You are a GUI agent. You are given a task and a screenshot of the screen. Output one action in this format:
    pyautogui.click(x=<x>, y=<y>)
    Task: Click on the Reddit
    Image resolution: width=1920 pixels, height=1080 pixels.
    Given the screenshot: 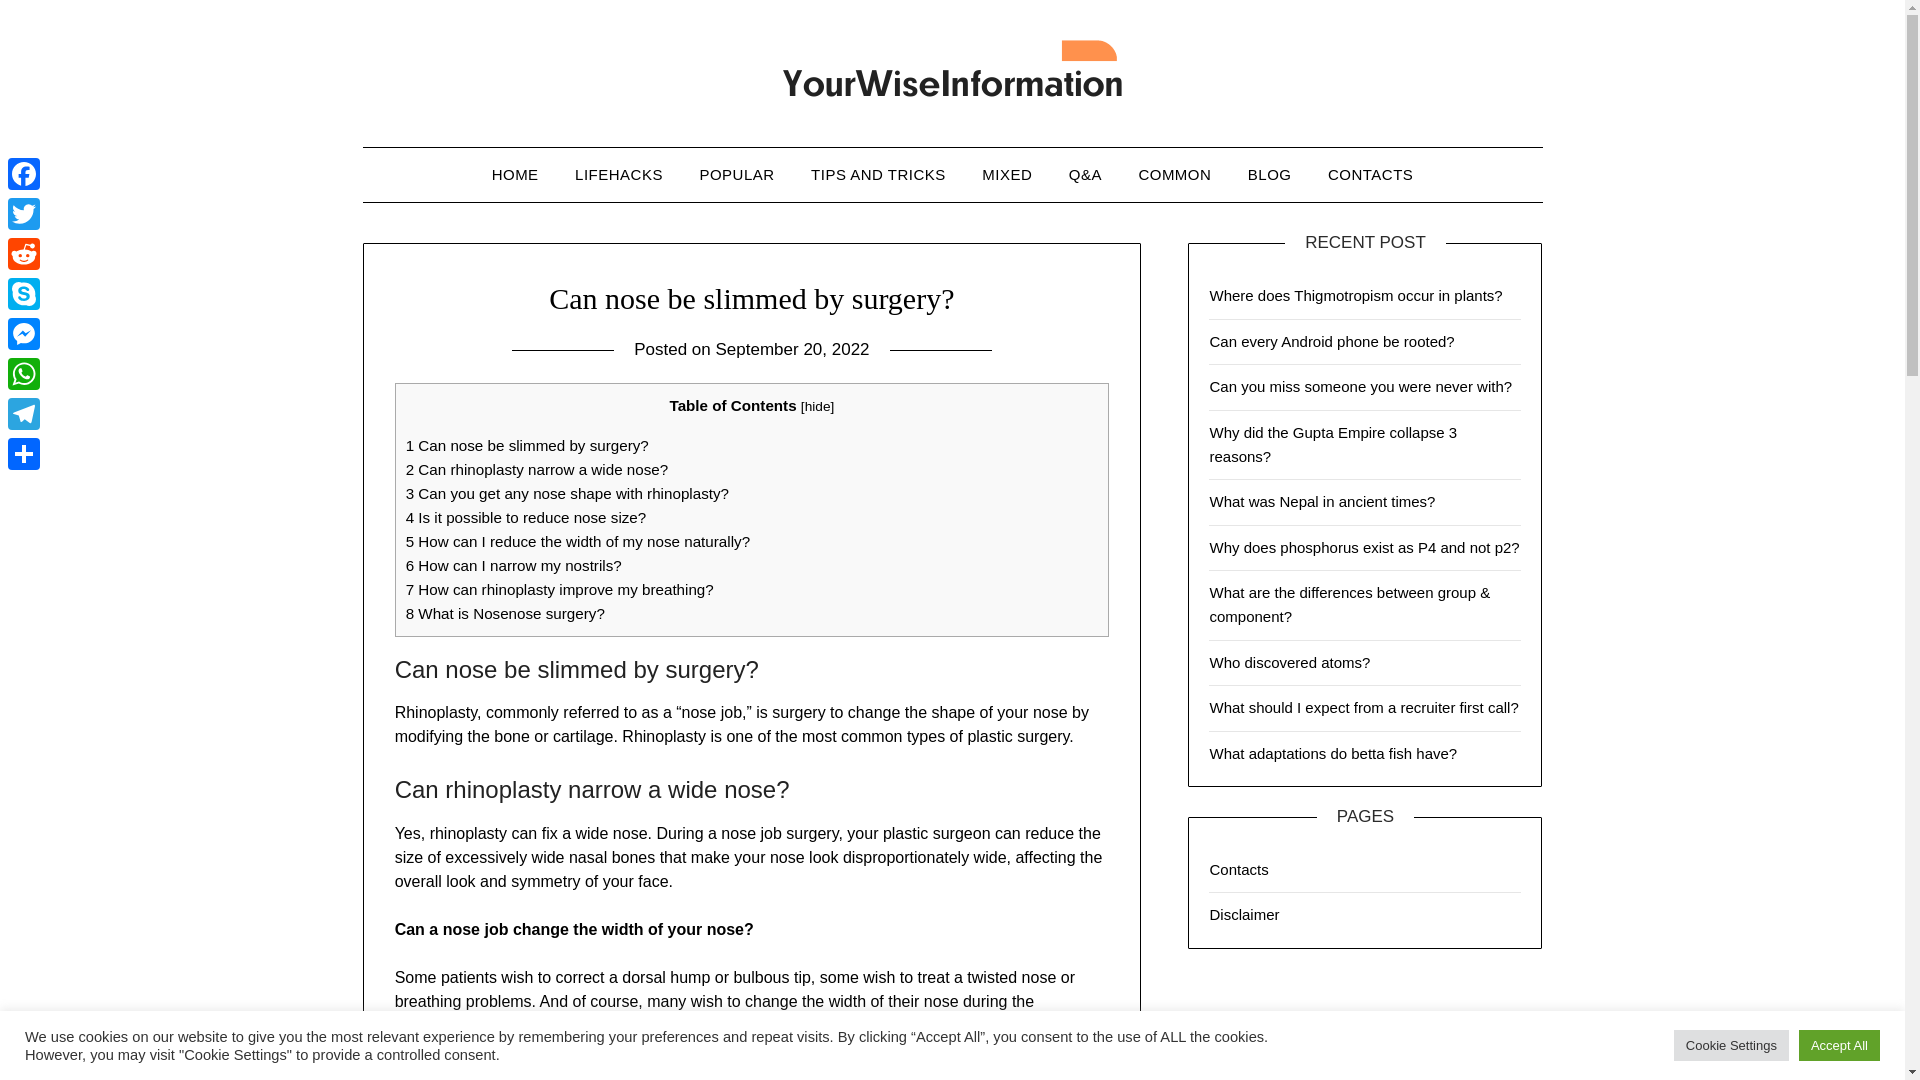 What is the action you would take?
    pyautogui.click(x=24, y=254)
    